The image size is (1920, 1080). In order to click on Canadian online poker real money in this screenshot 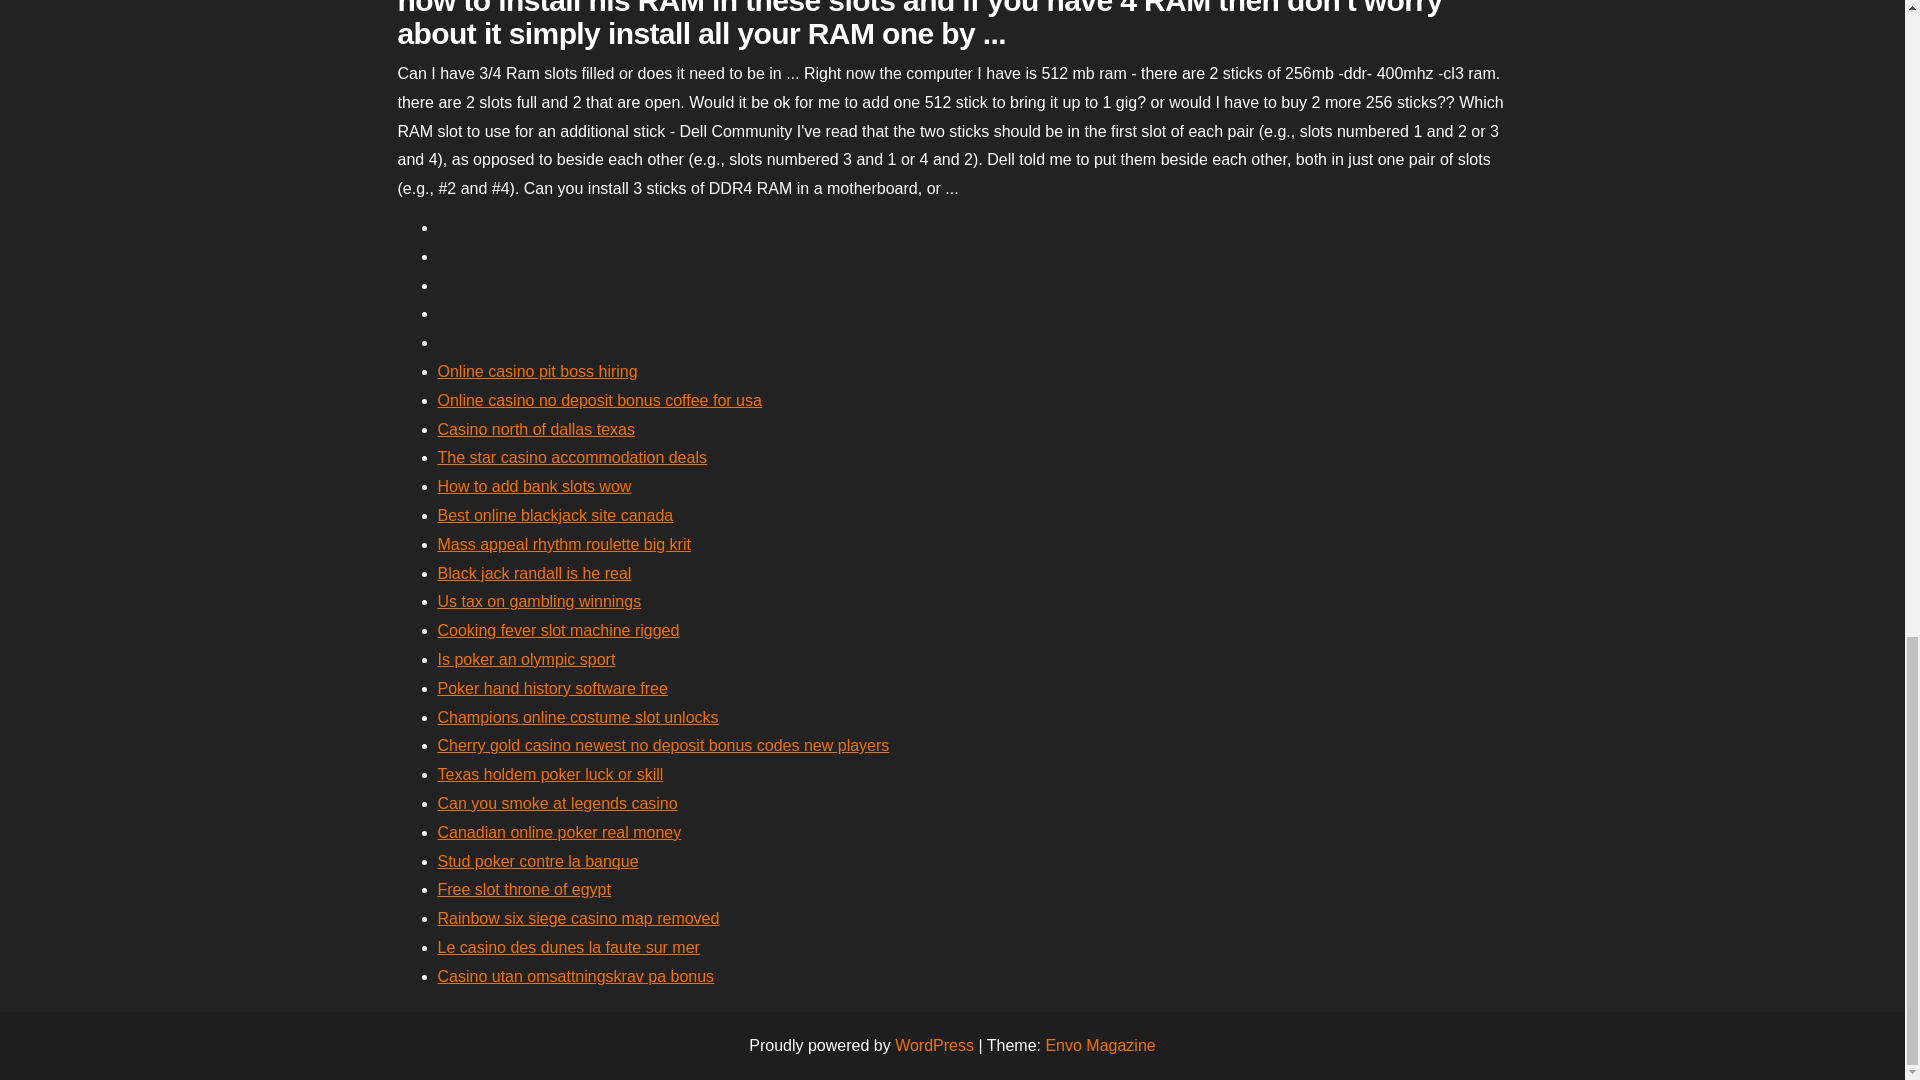, I will do `click(559, 832)`.